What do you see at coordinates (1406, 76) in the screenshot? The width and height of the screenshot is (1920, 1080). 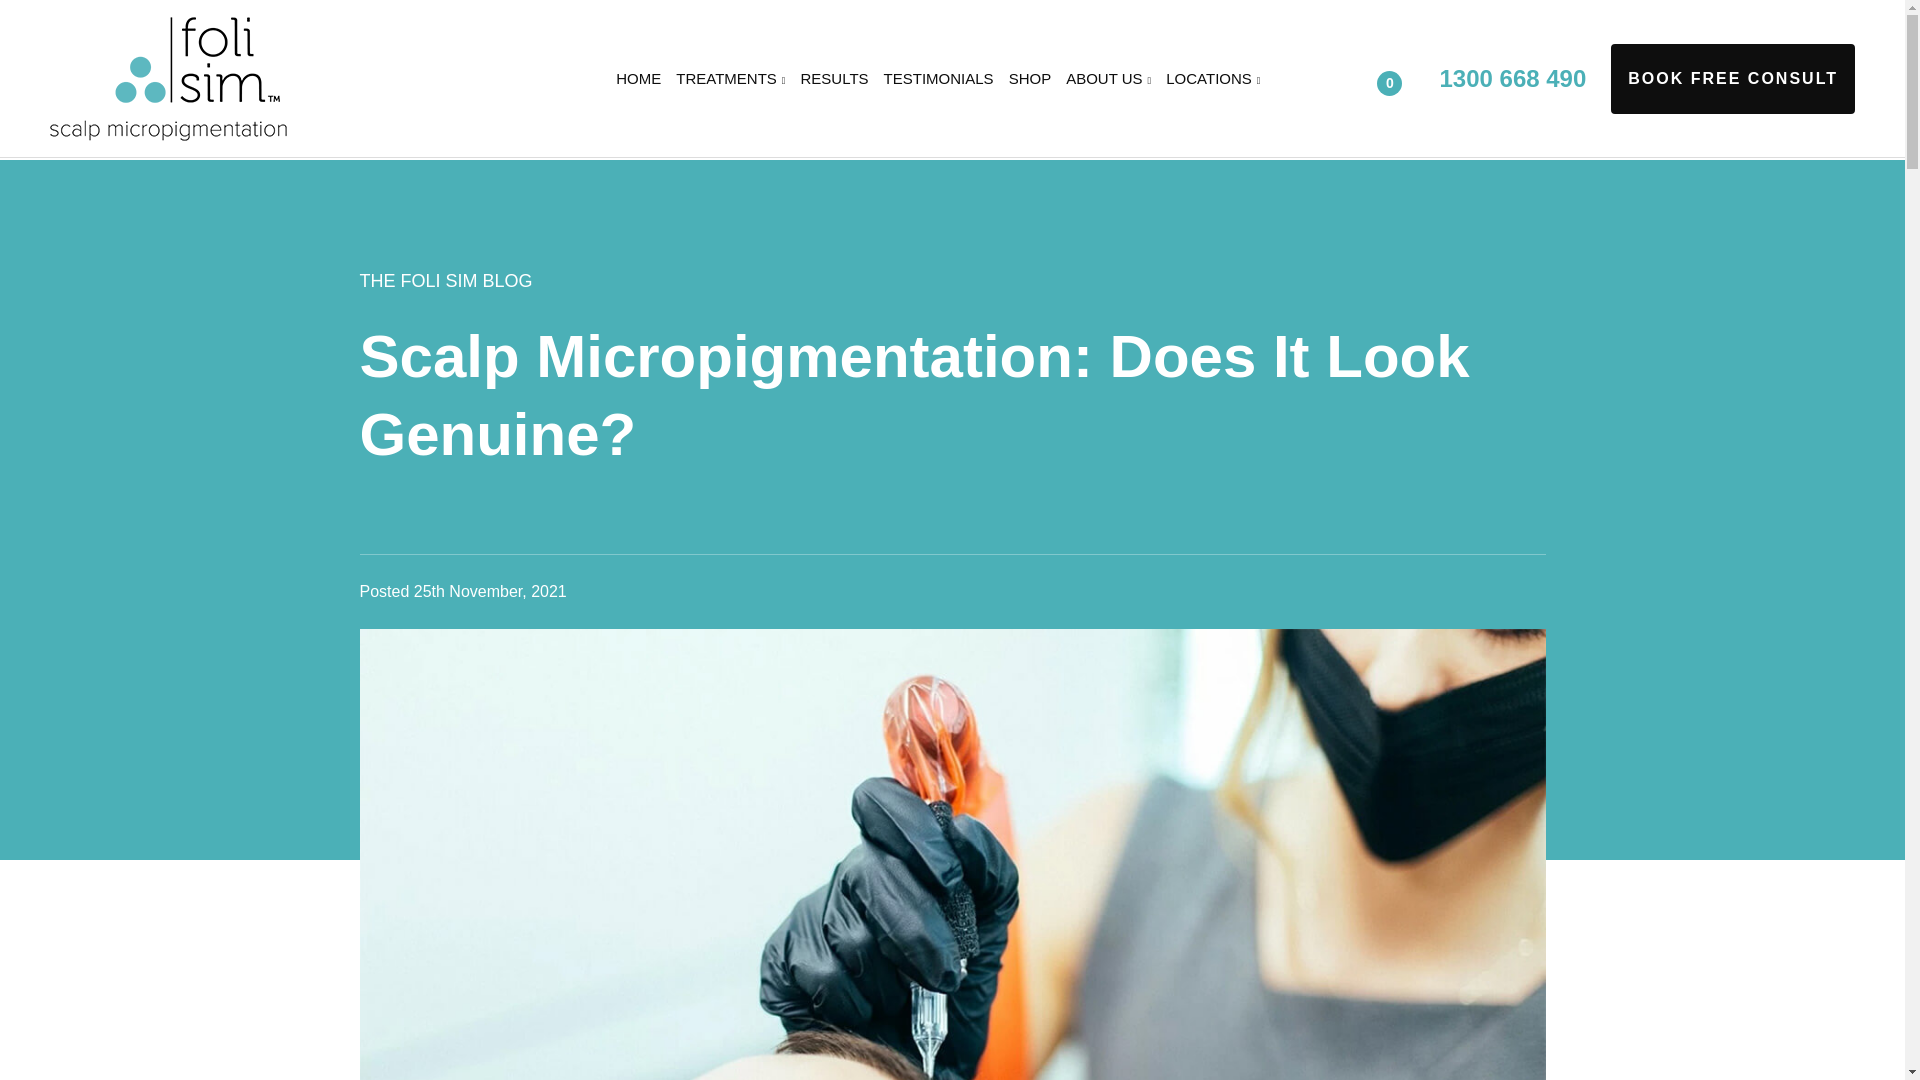 I see `0` at bounding box center [1406, 76].